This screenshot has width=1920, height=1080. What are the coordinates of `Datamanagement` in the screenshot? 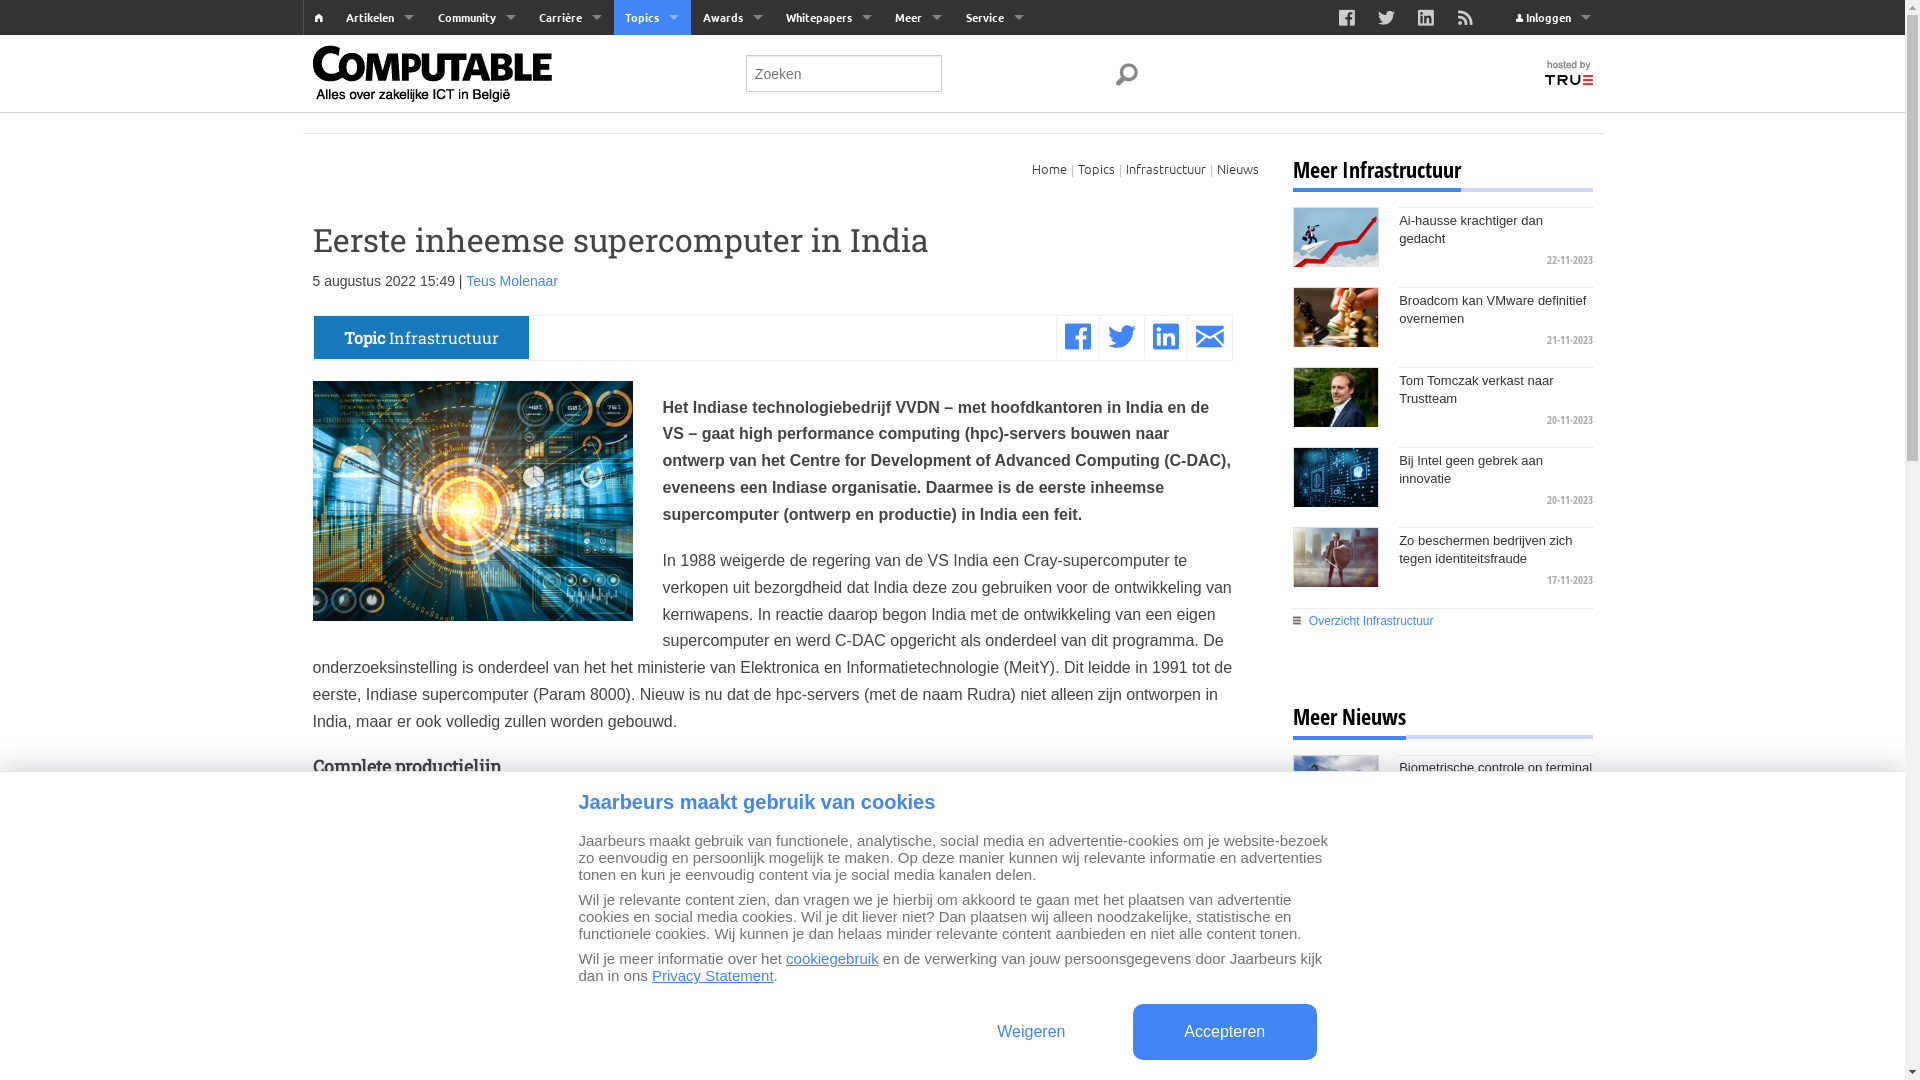 It's located at (652, 53).